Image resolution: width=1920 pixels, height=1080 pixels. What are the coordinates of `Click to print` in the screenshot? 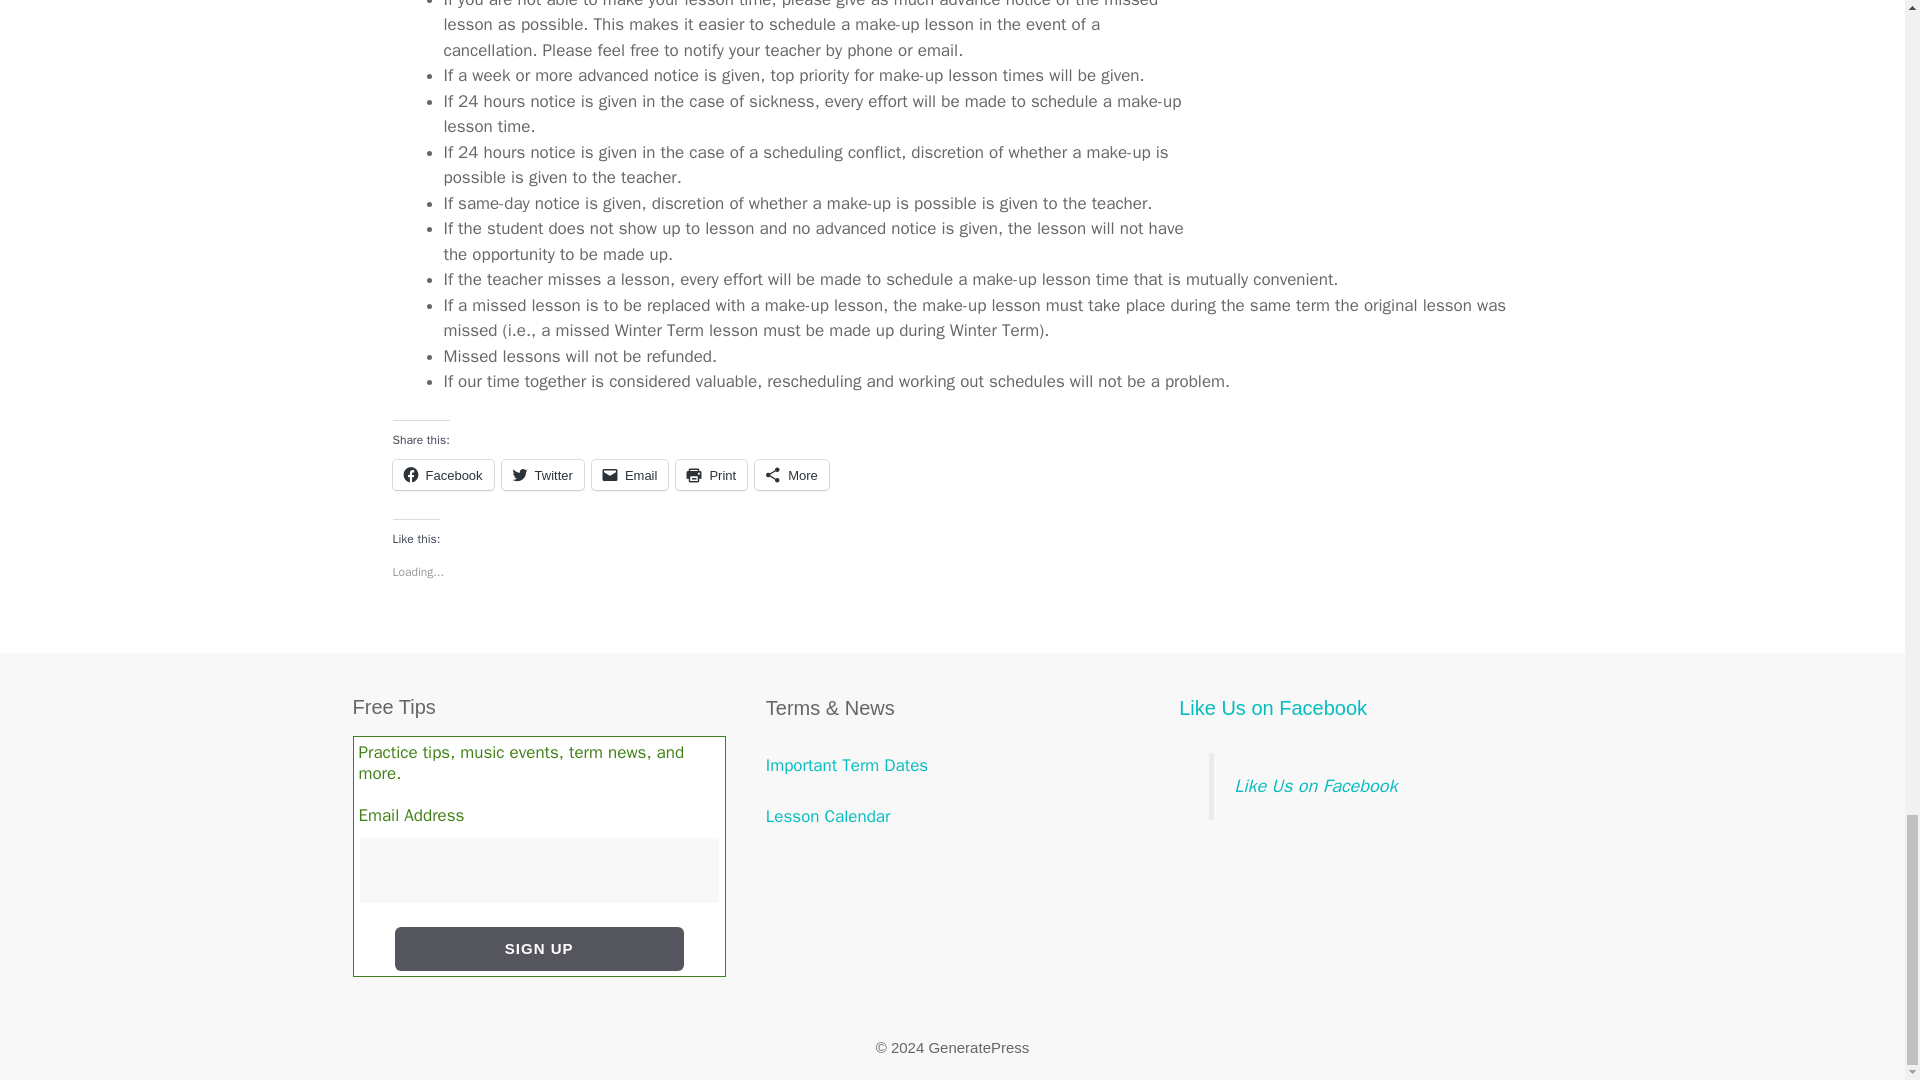 It's located at (710, 475).